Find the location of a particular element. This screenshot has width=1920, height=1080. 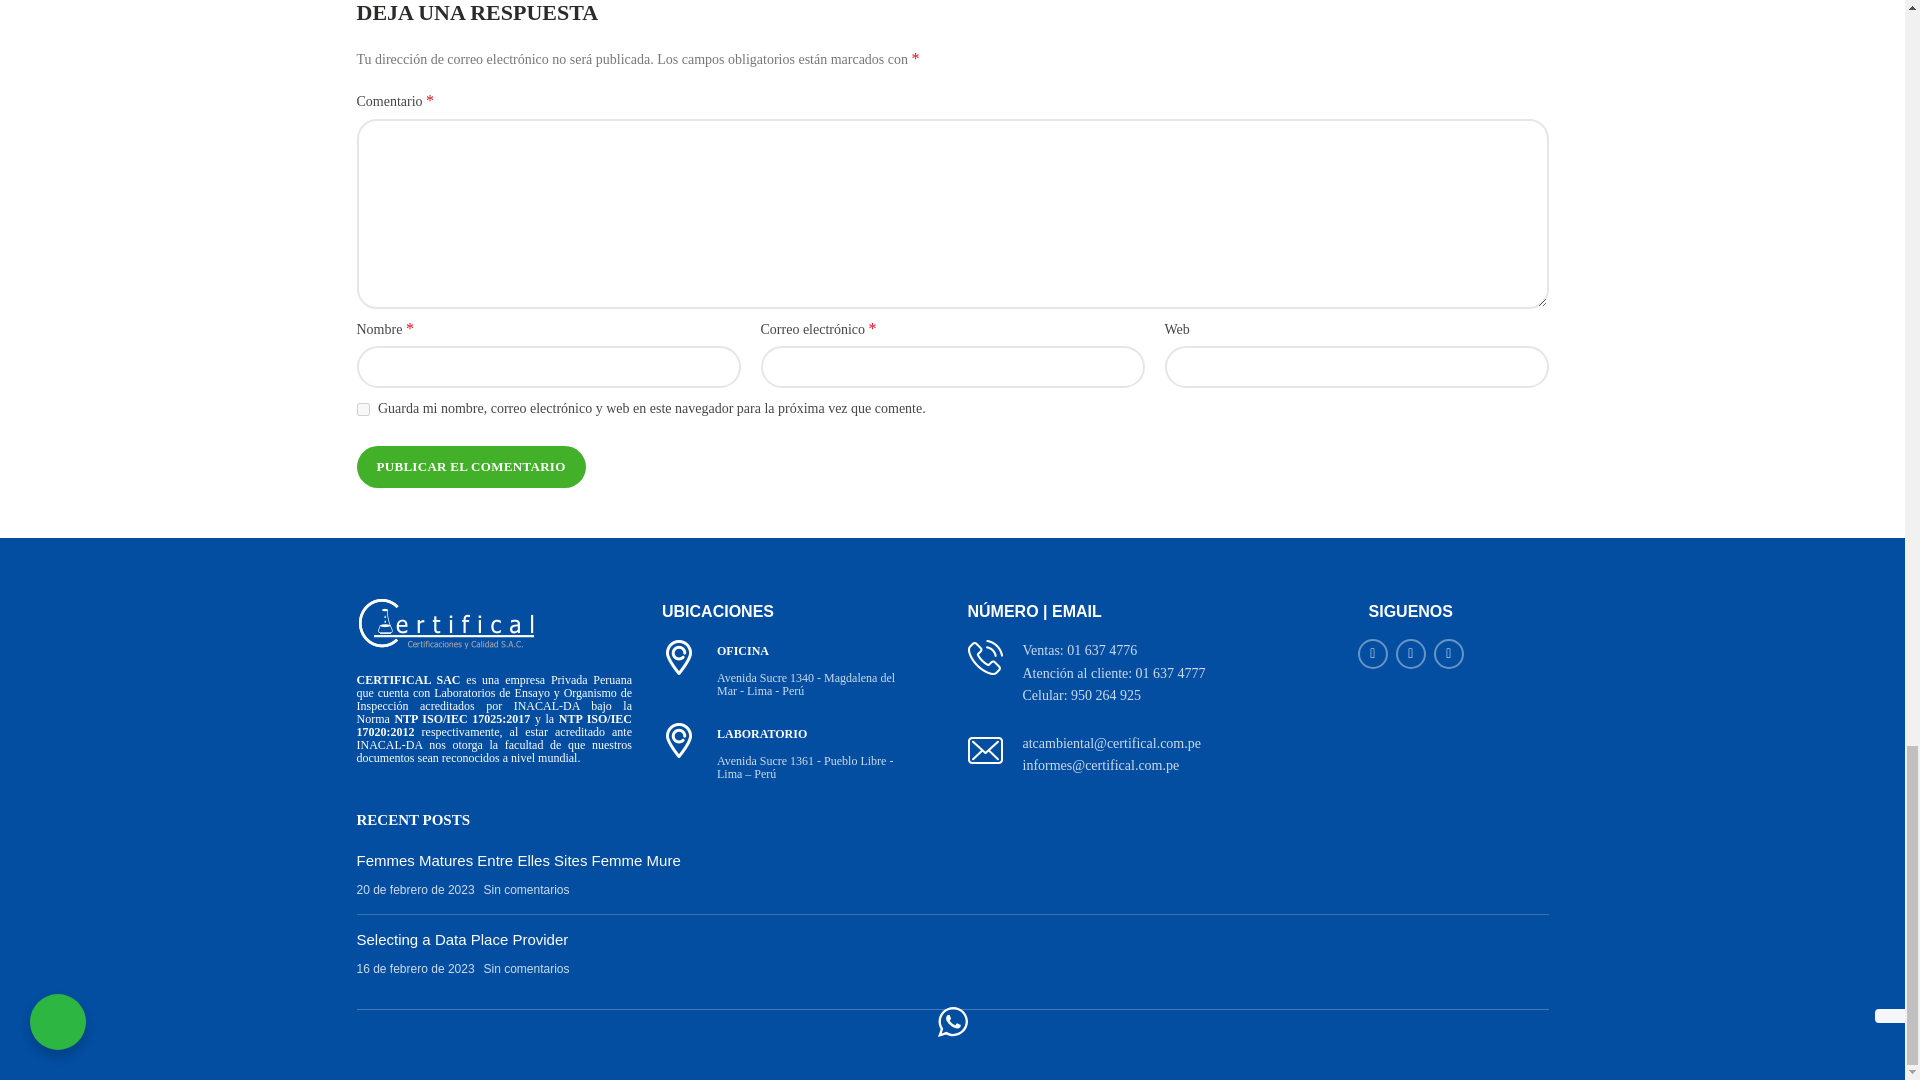

Enlace permanente aSelecting a Data Place Provider is located at coordinates (462, 939).